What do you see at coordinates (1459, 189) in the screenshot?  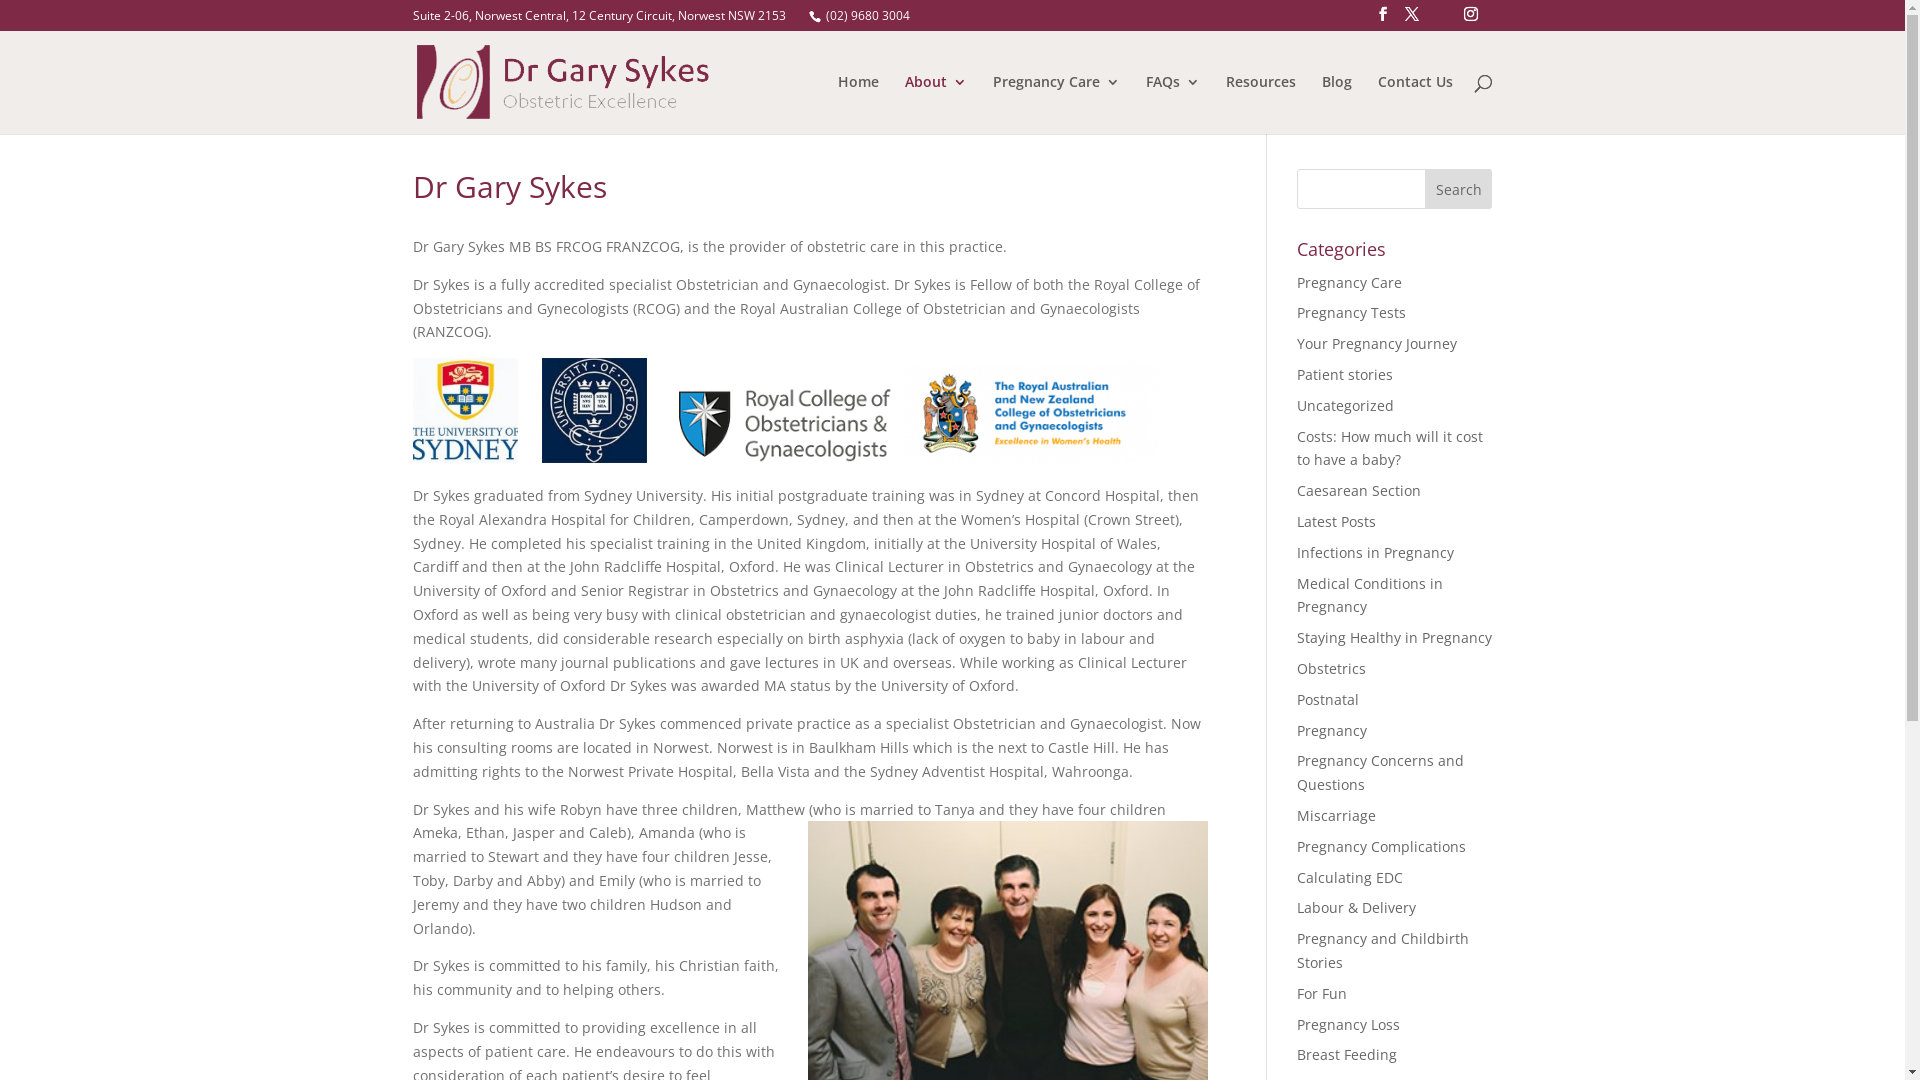 I see `Search` at bounding box center [1459, 189].